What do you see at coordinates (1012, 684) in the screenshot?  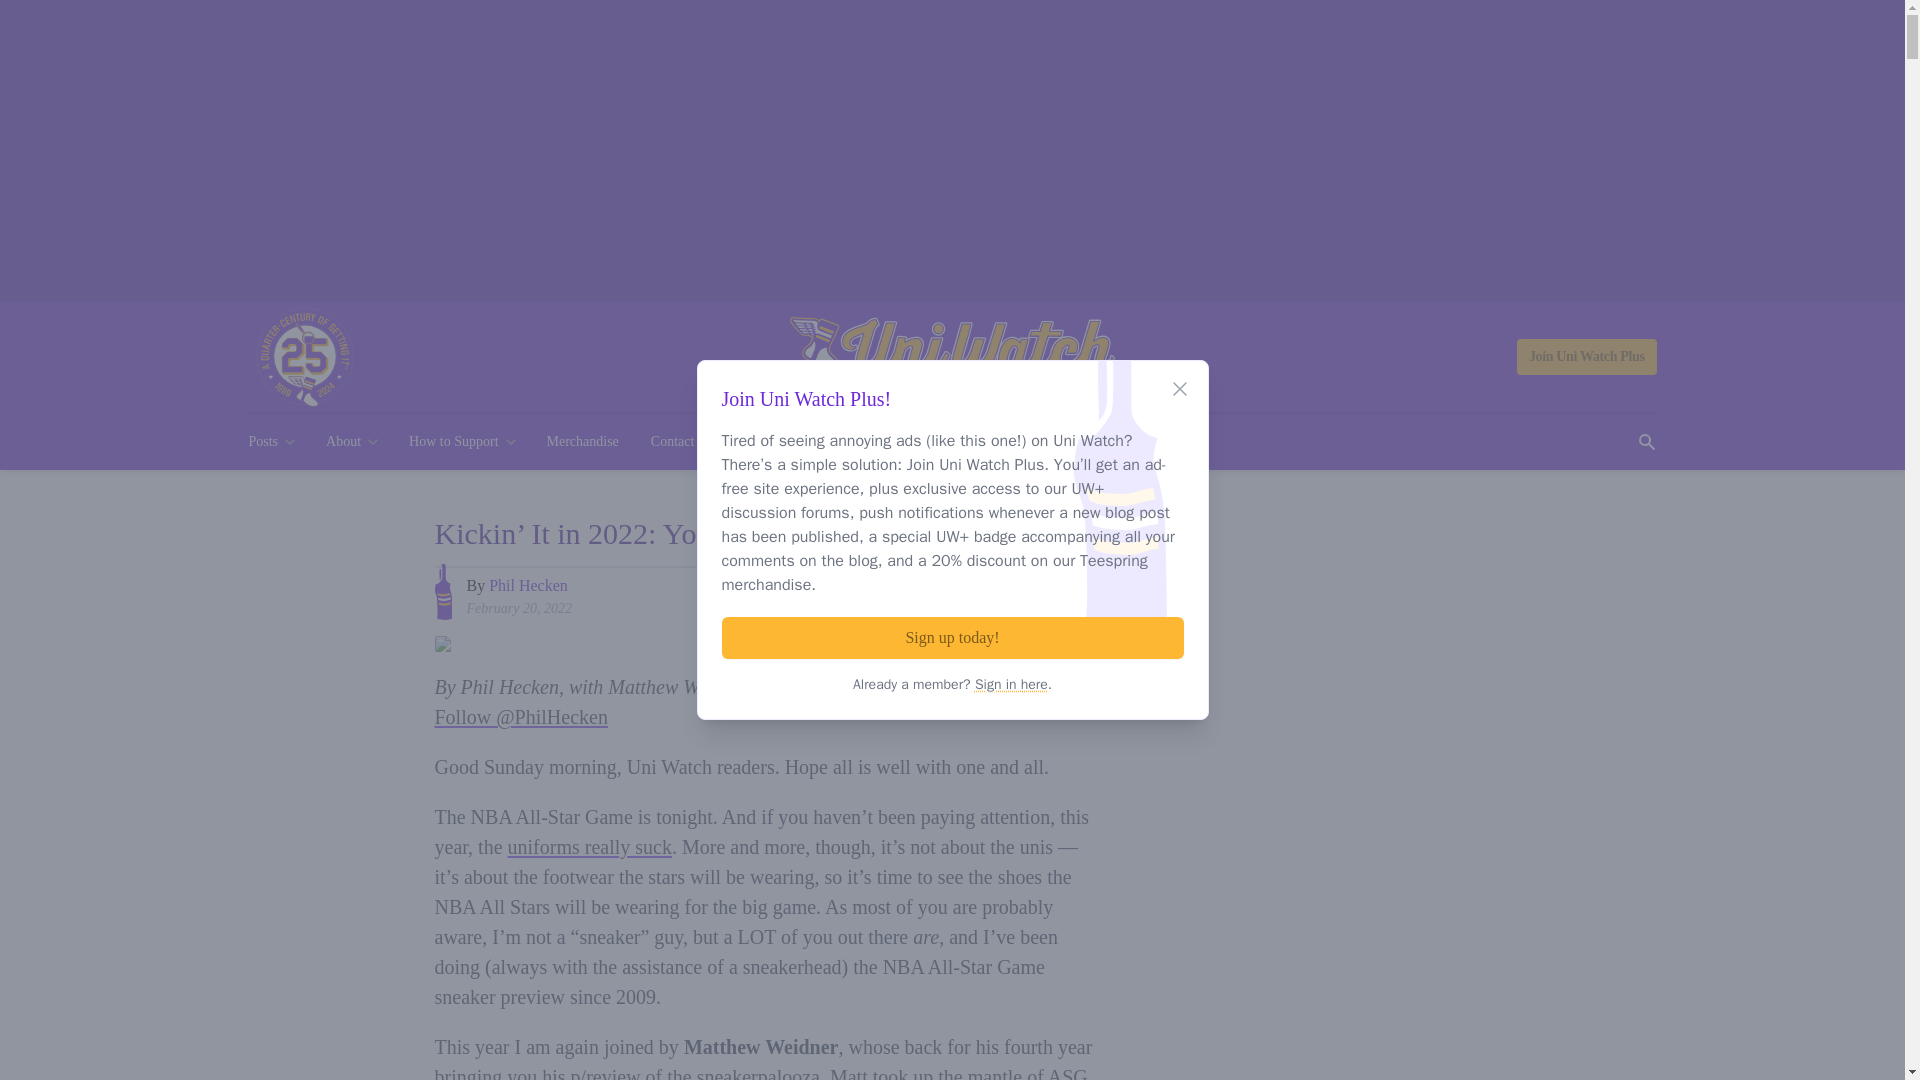 I see `Sign in here` at bounding box center [1012, 684].